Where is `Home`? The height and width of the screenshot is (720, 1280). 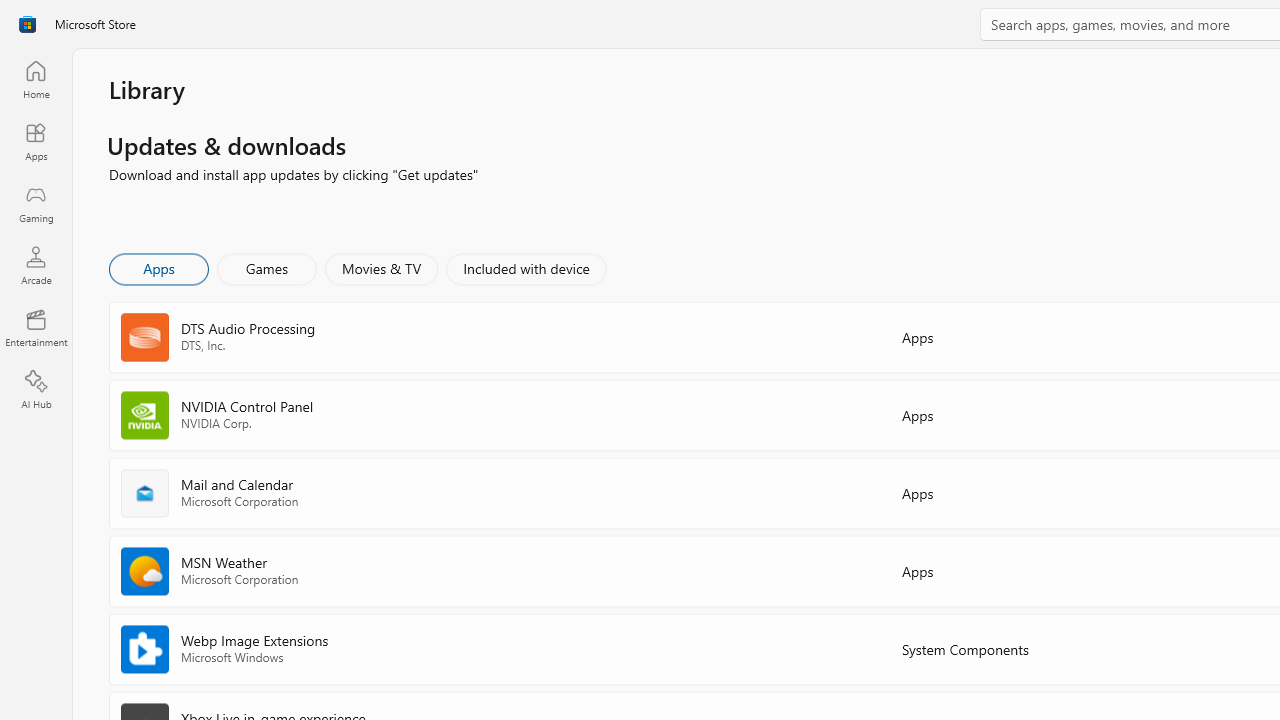 Home is located at coordinates (36, 79).